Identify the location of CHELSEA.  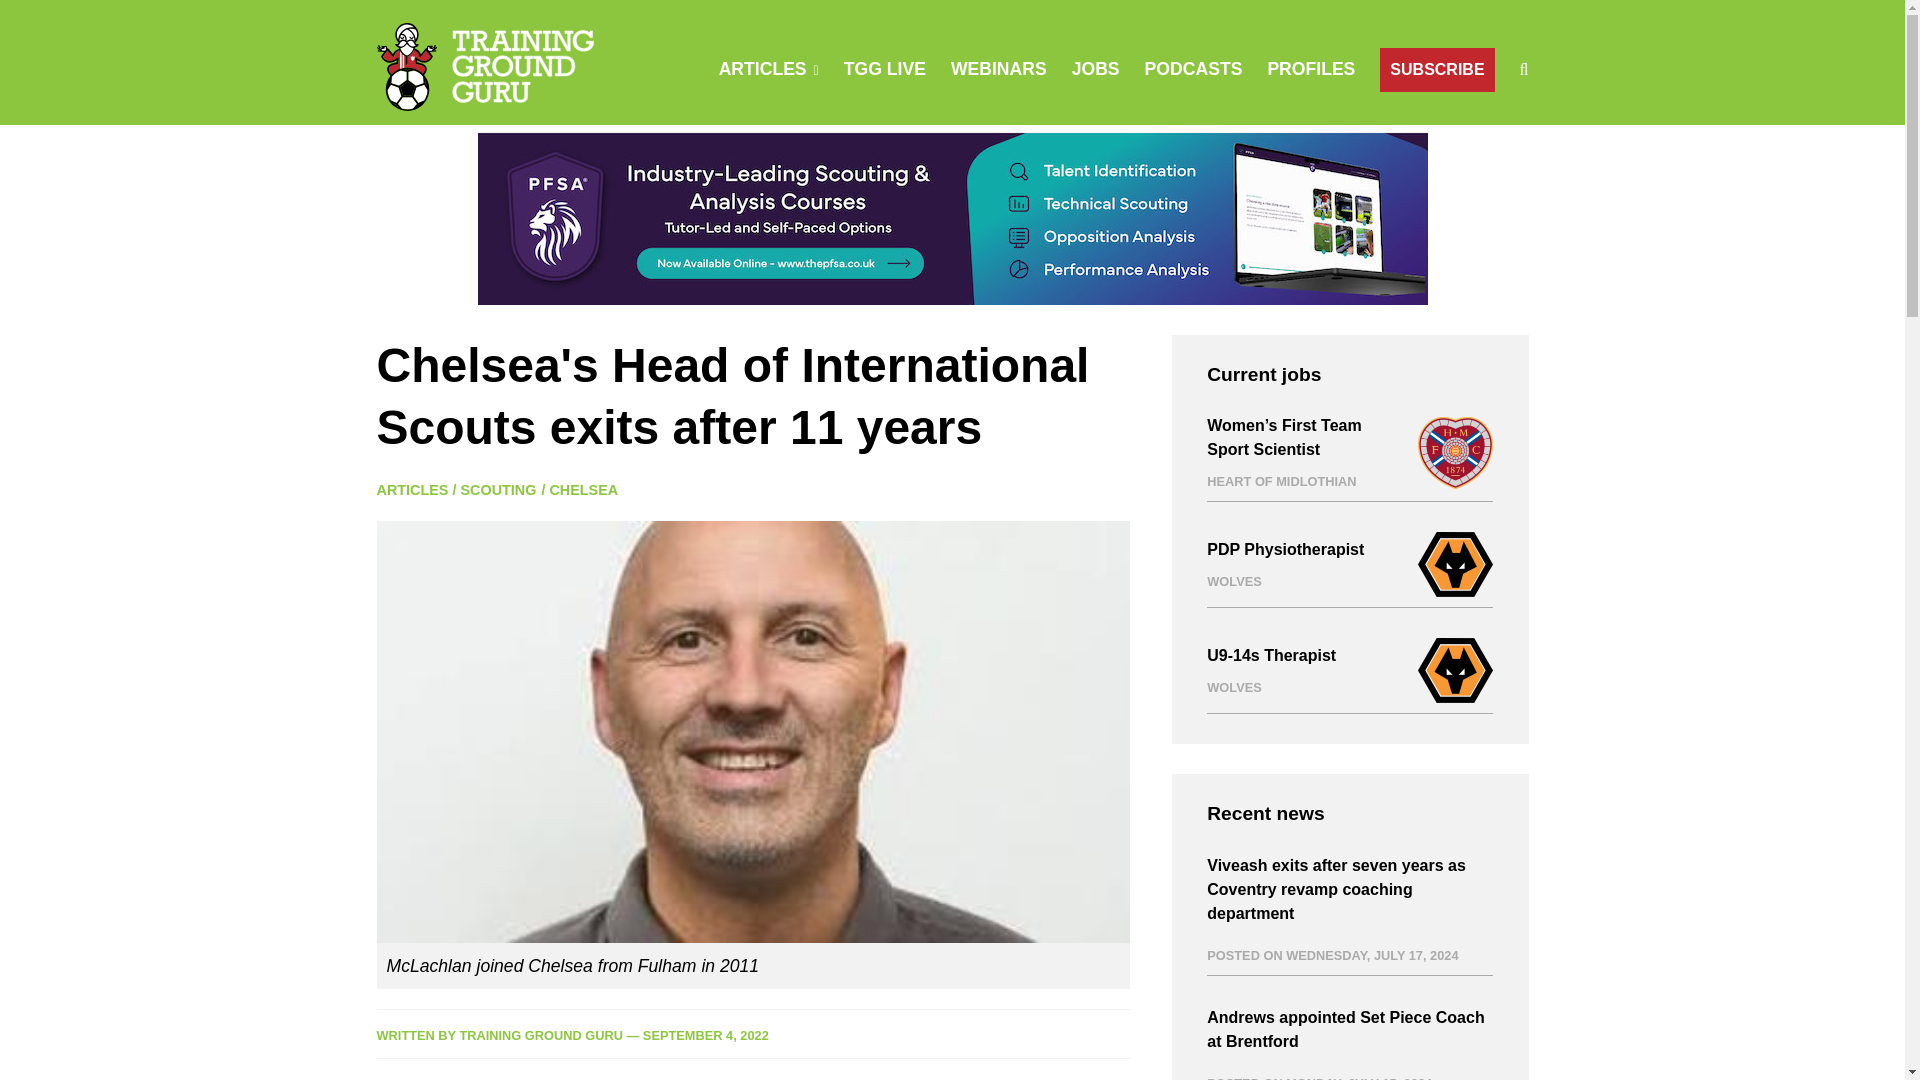
(584, 489).